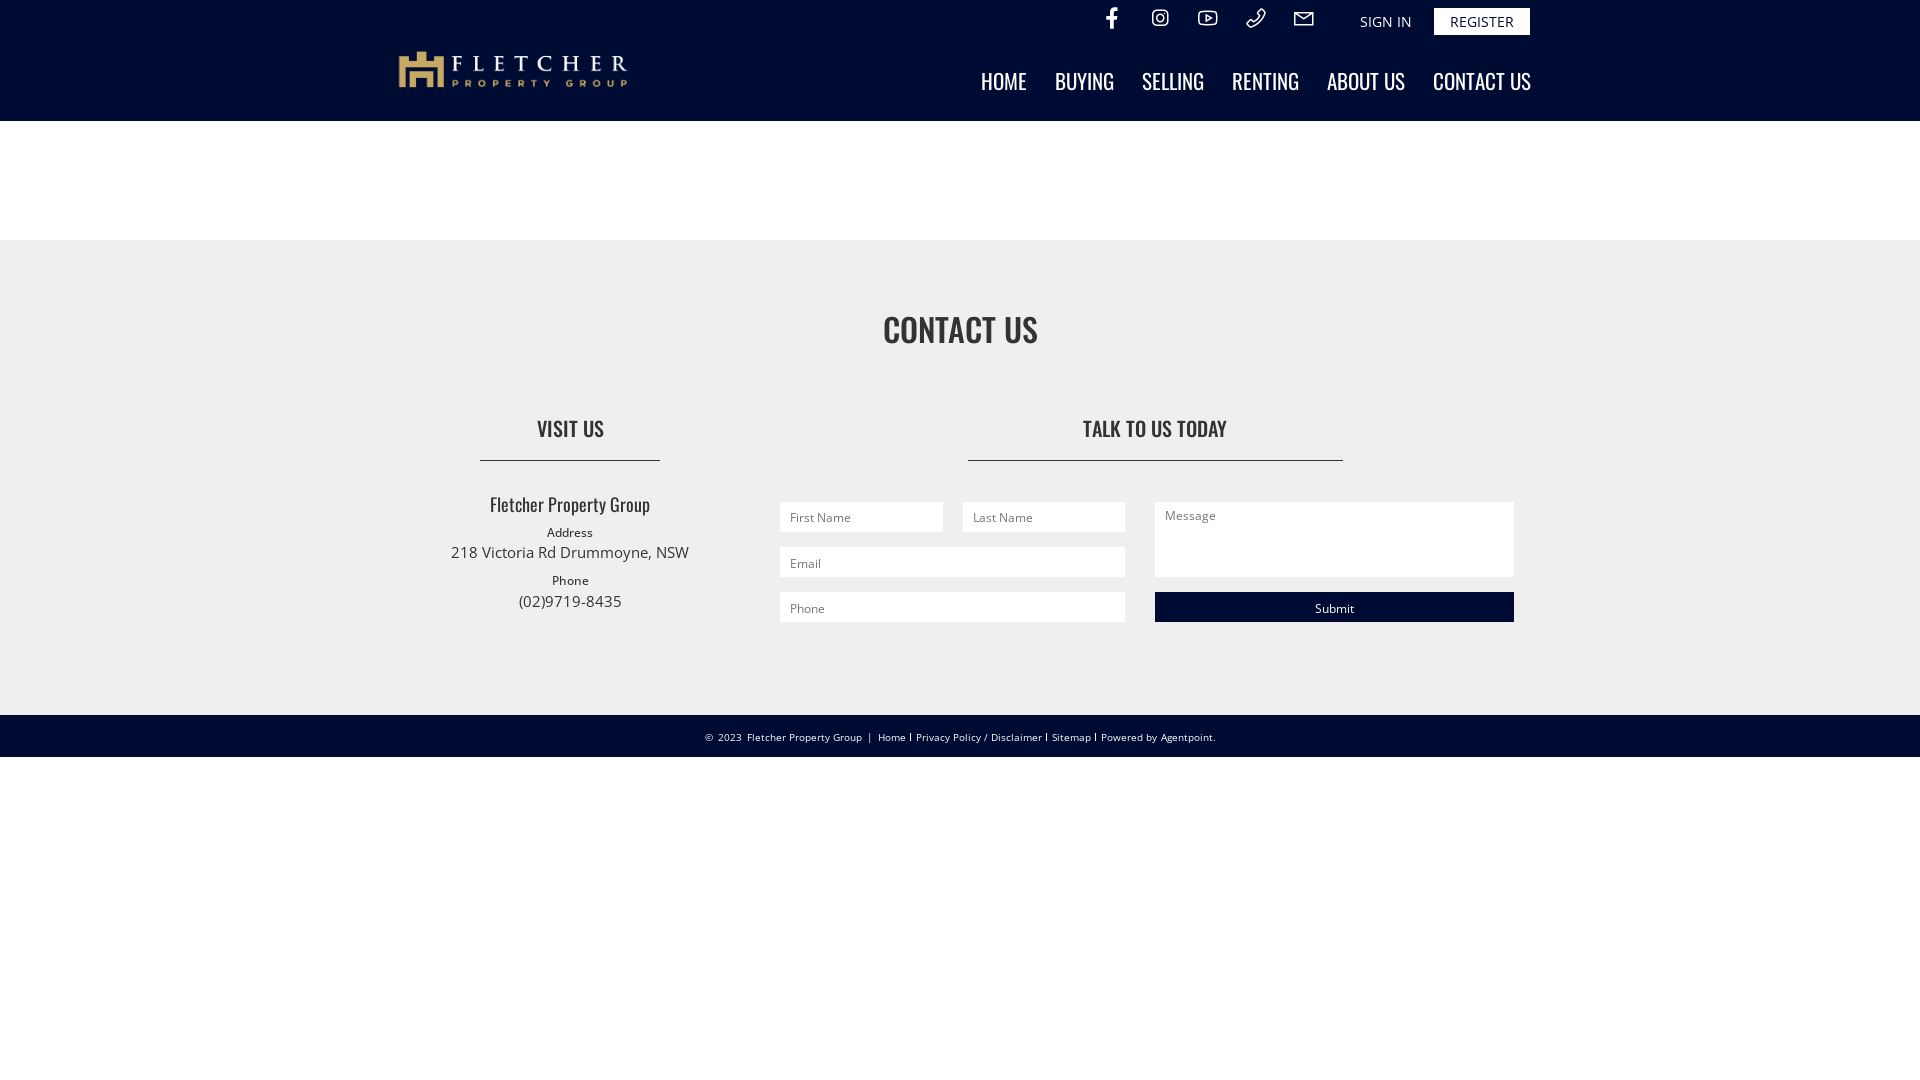 This screenshot has height=1080, width=1920. Describe the element at coordinates (1482, 22) in the screenshot. I see `REGISTER` at that location.